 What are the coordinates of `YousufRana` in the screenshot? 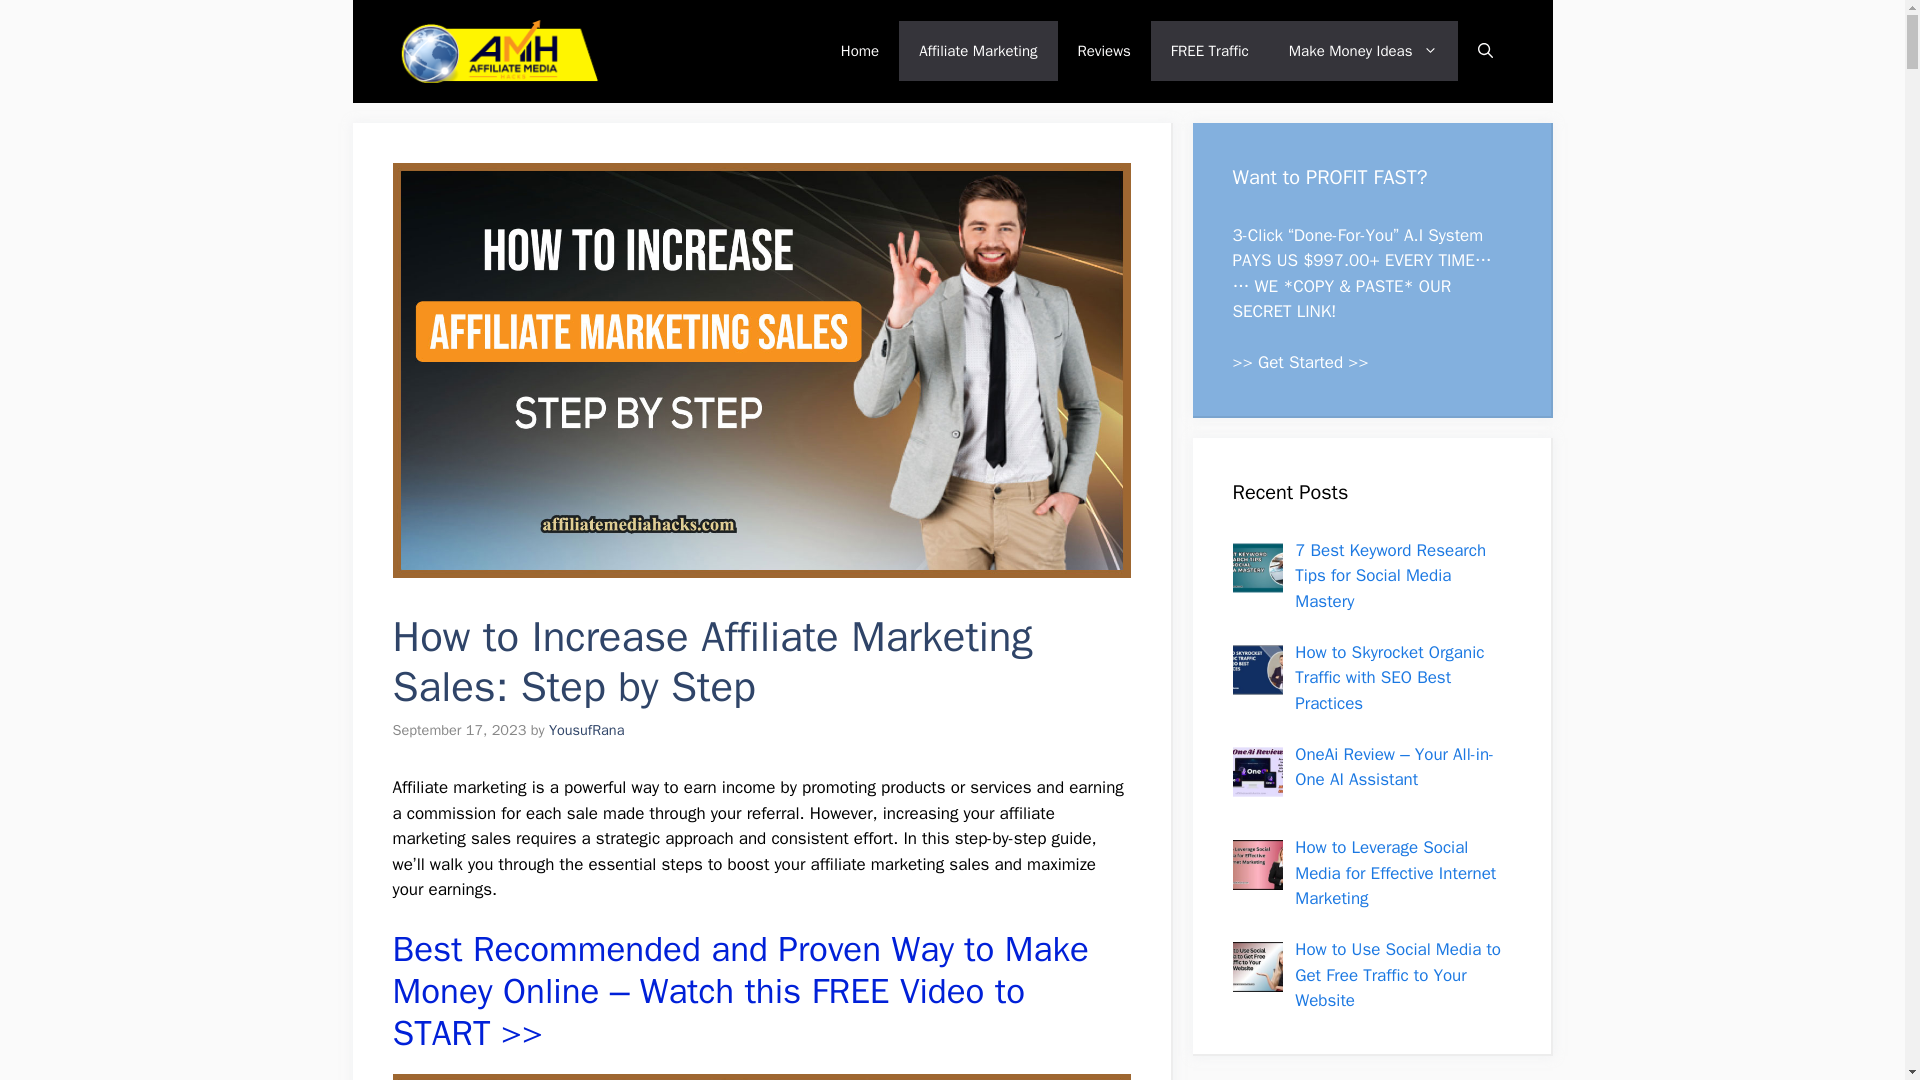 It's located at (587, 730).